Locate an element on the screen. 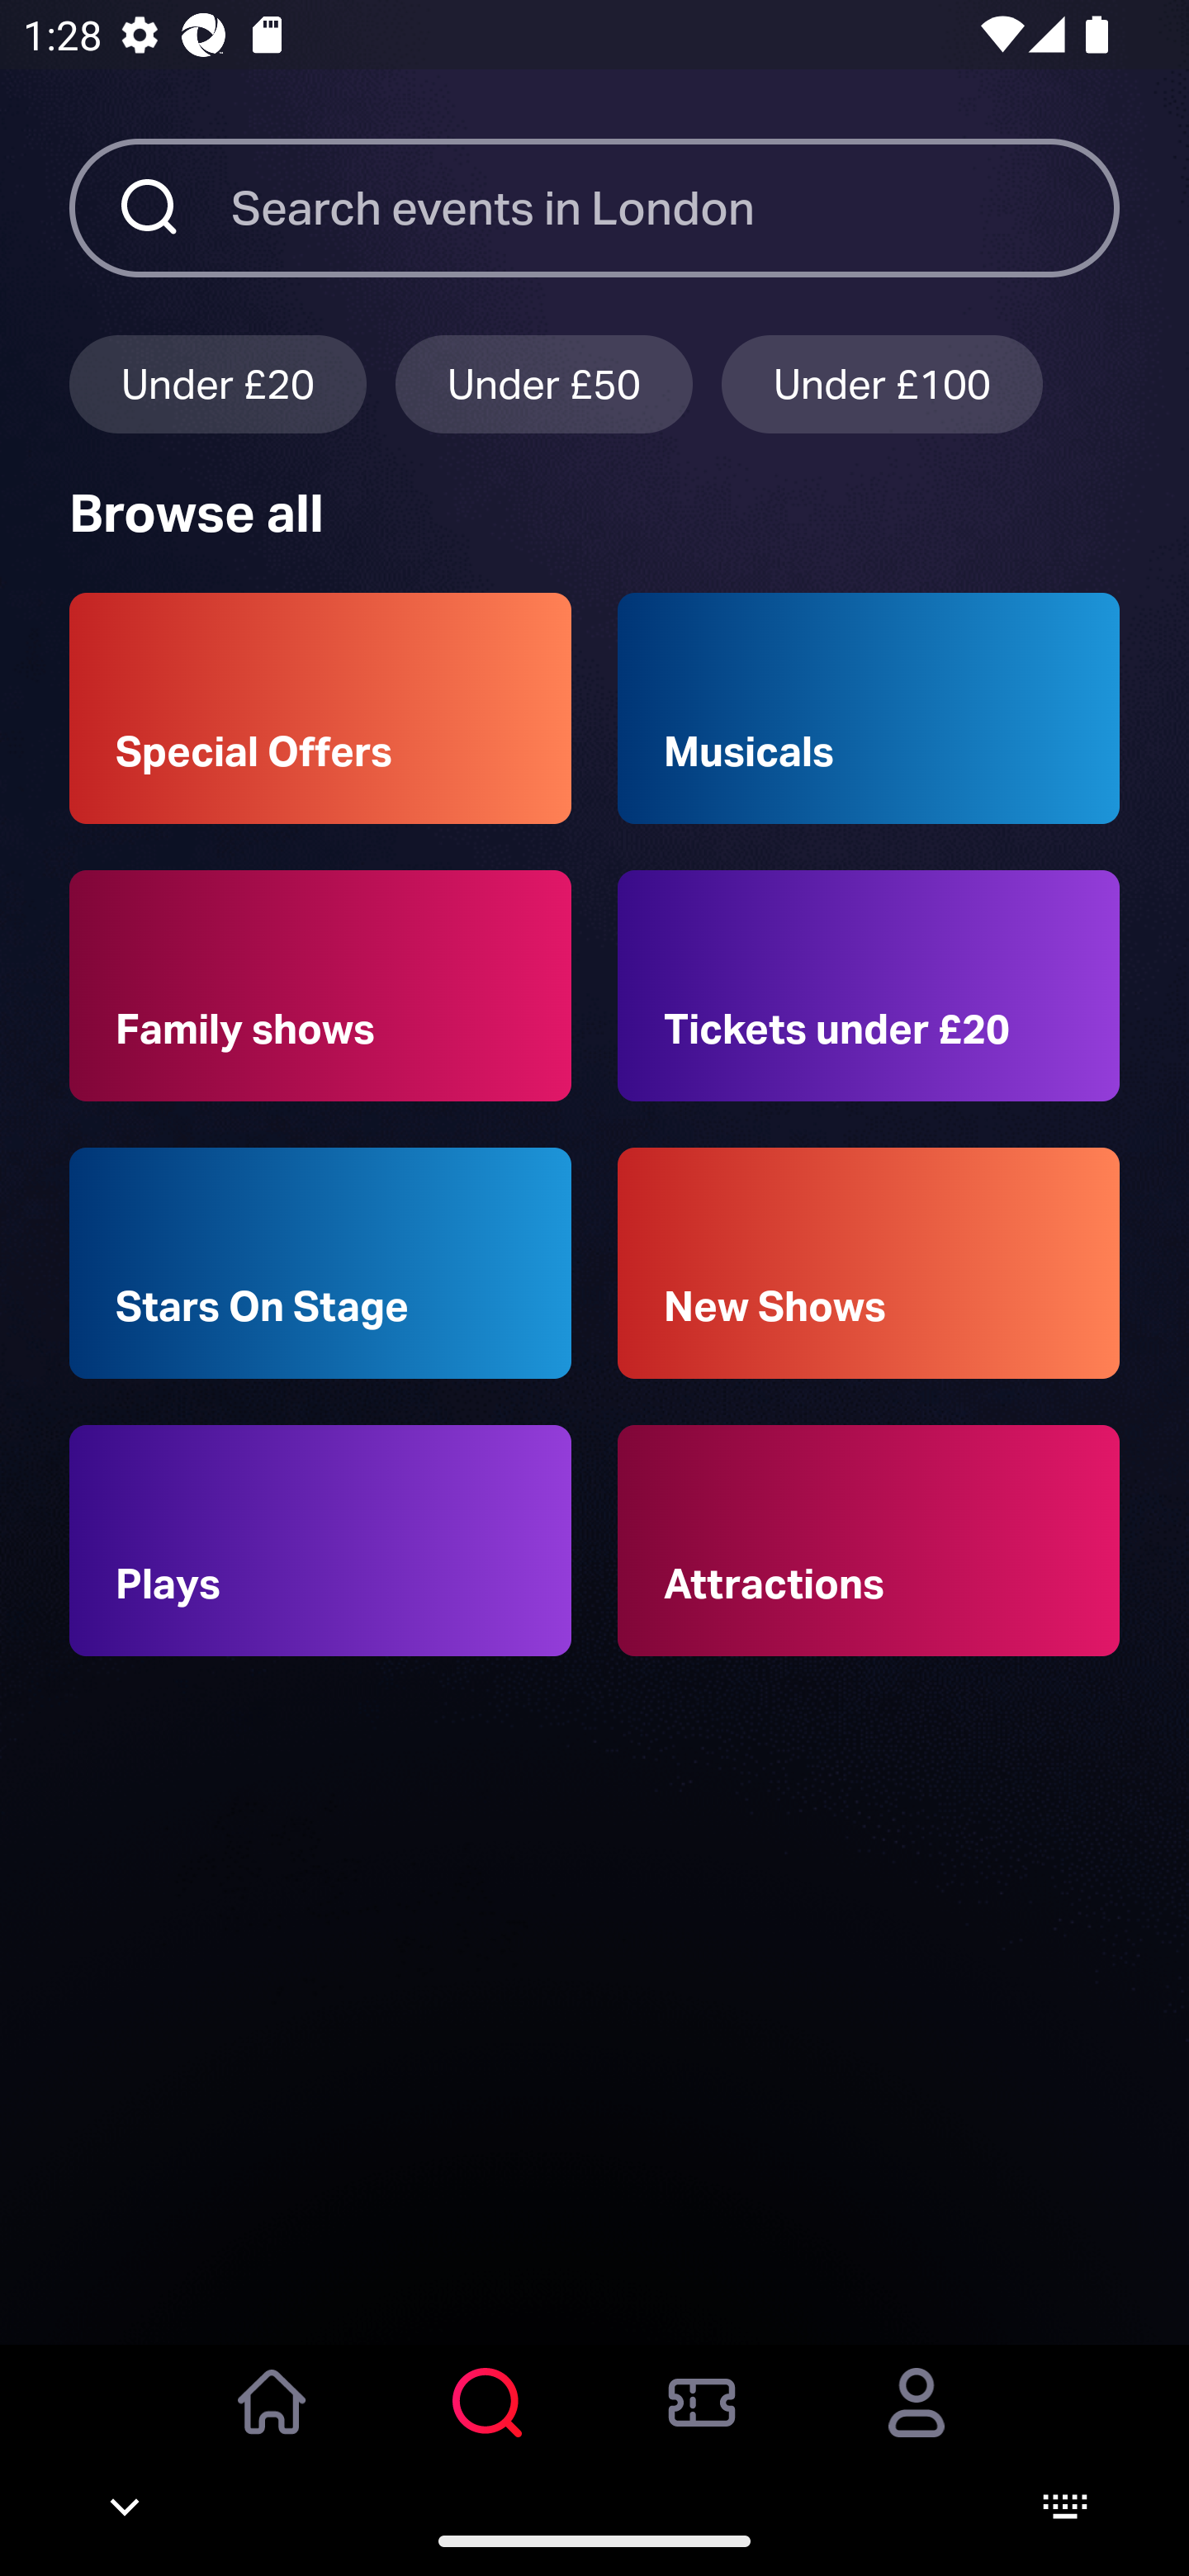 The image size is (1189, 2576). New Shows is located at coordinates (869, 1263).